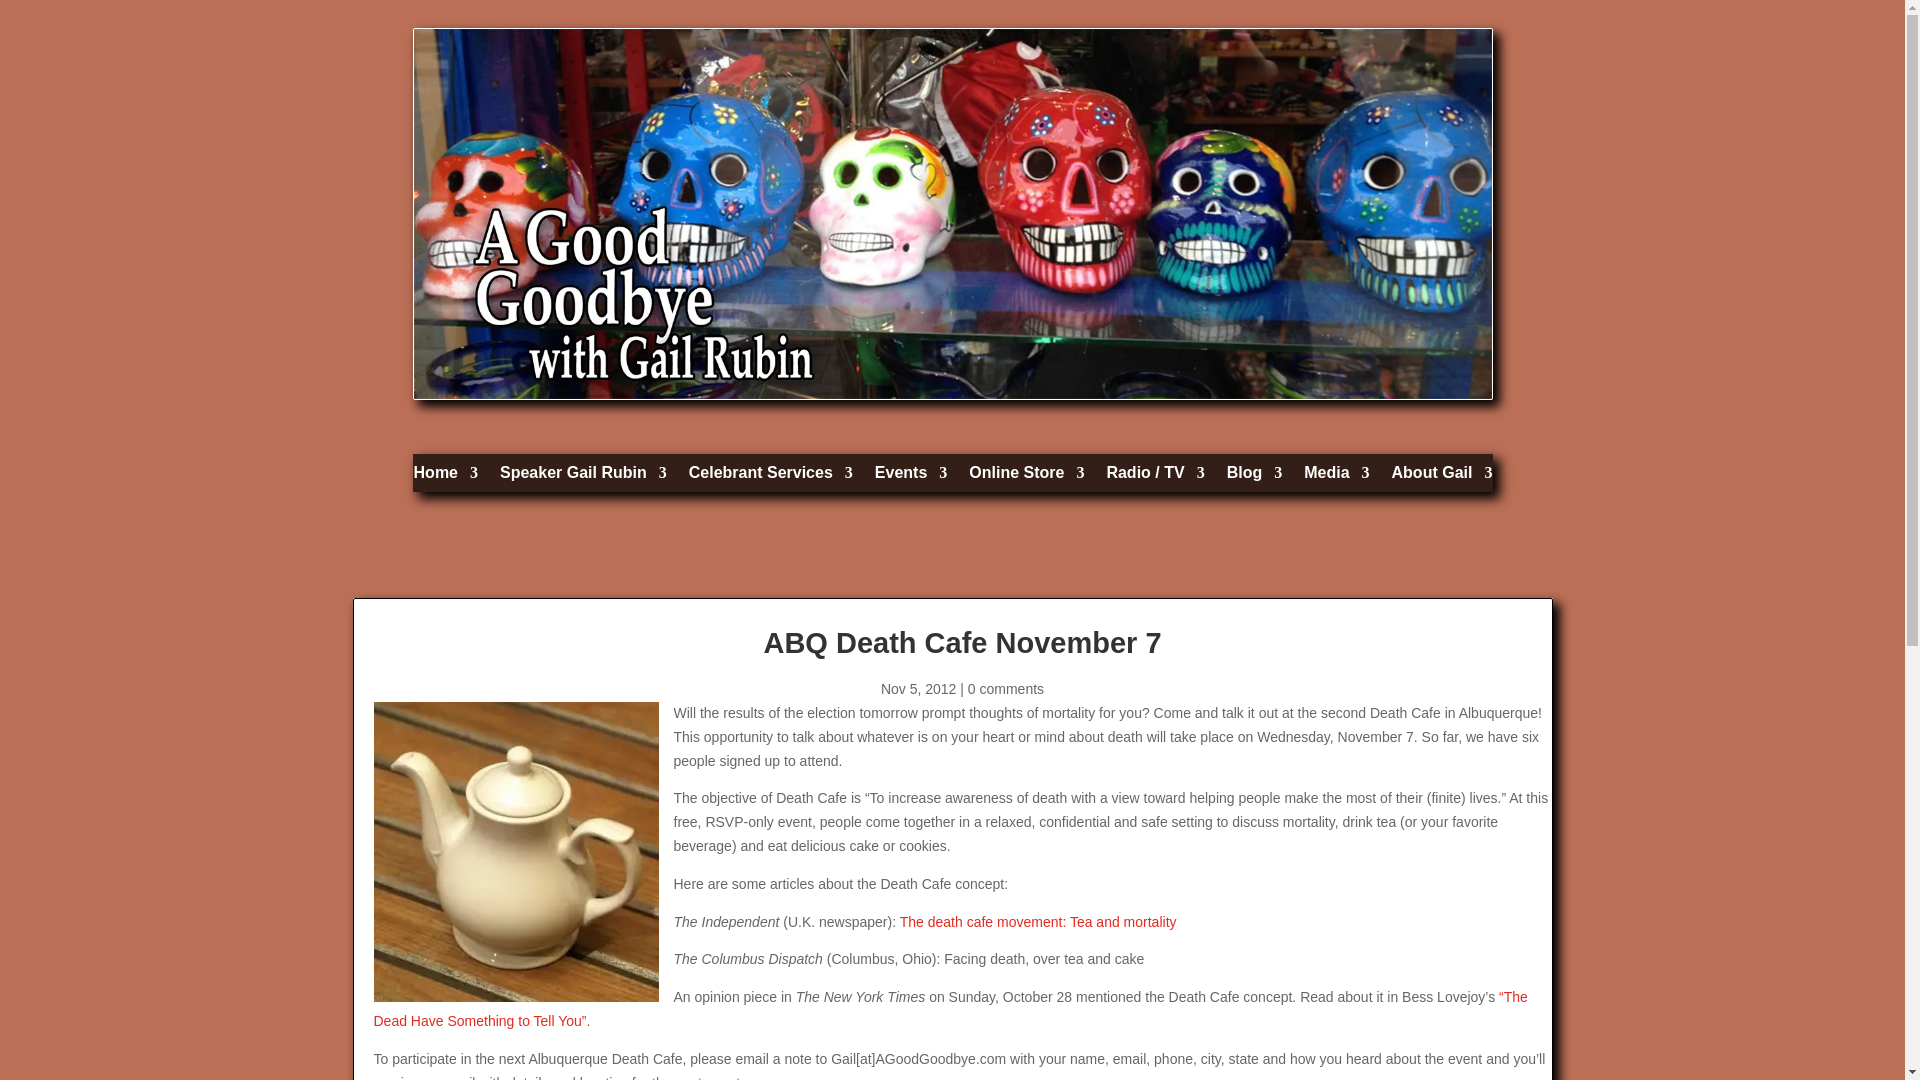  Describe the element at coordinates (770, 477) in the screenshot. I see `Funeral Services` at that location.